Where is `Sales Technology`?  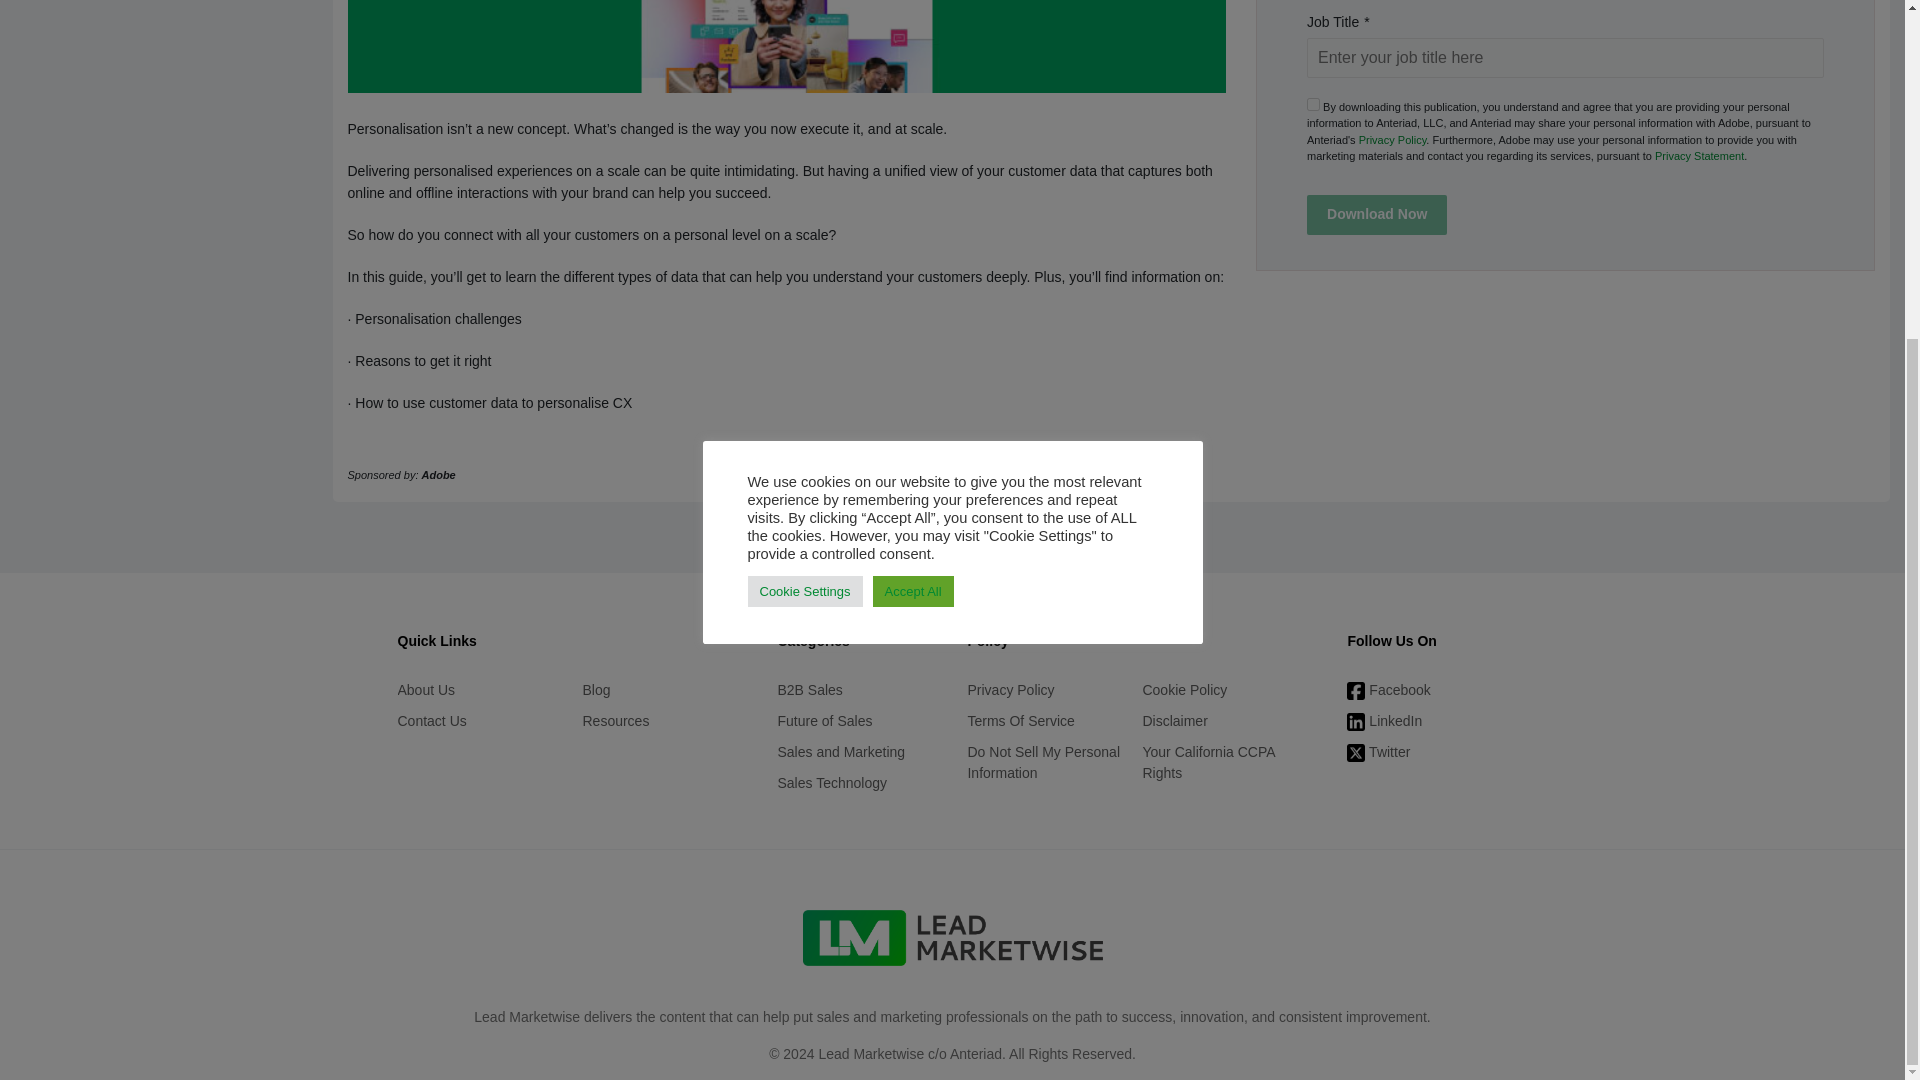
Sales Technology is located at coordinates (856, 783).